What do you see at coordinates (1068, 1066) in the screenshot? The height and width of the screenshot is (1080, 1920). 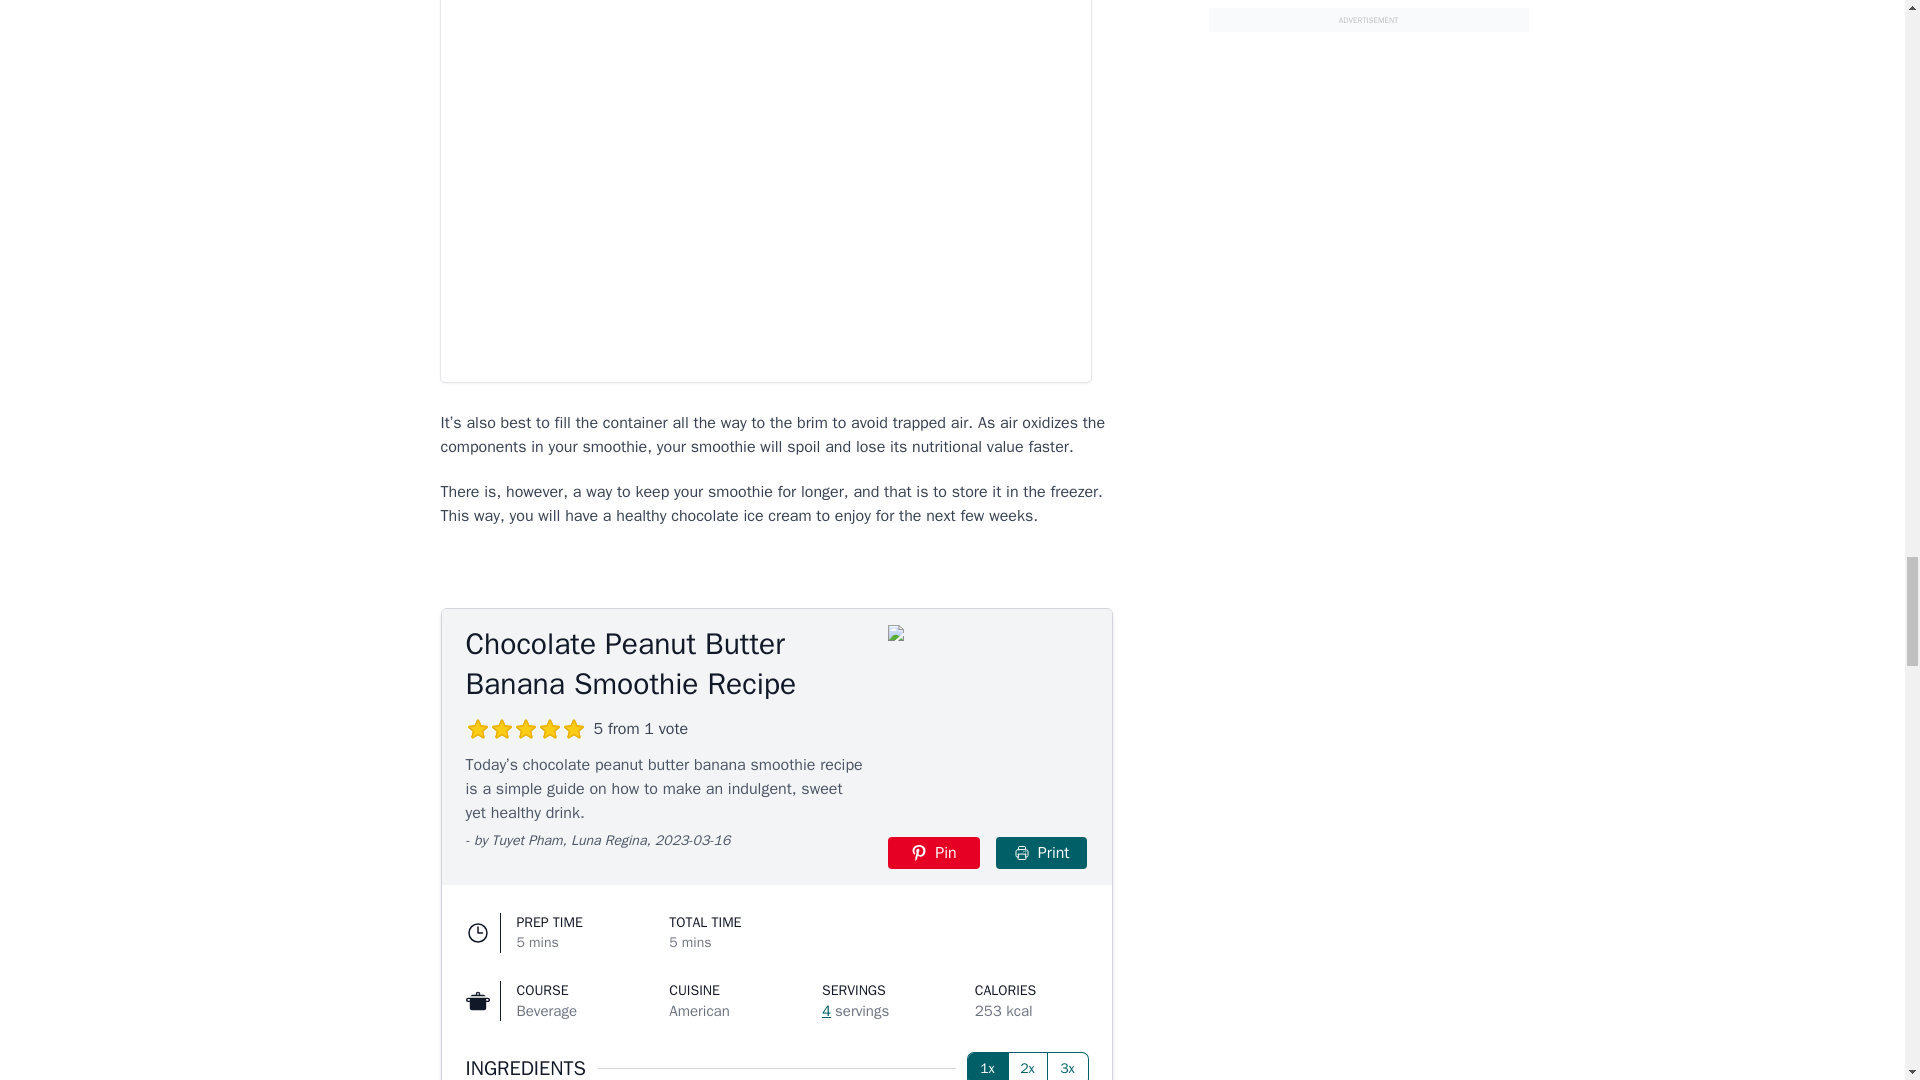 I see `3x` at bounding box center [1068, 1066].